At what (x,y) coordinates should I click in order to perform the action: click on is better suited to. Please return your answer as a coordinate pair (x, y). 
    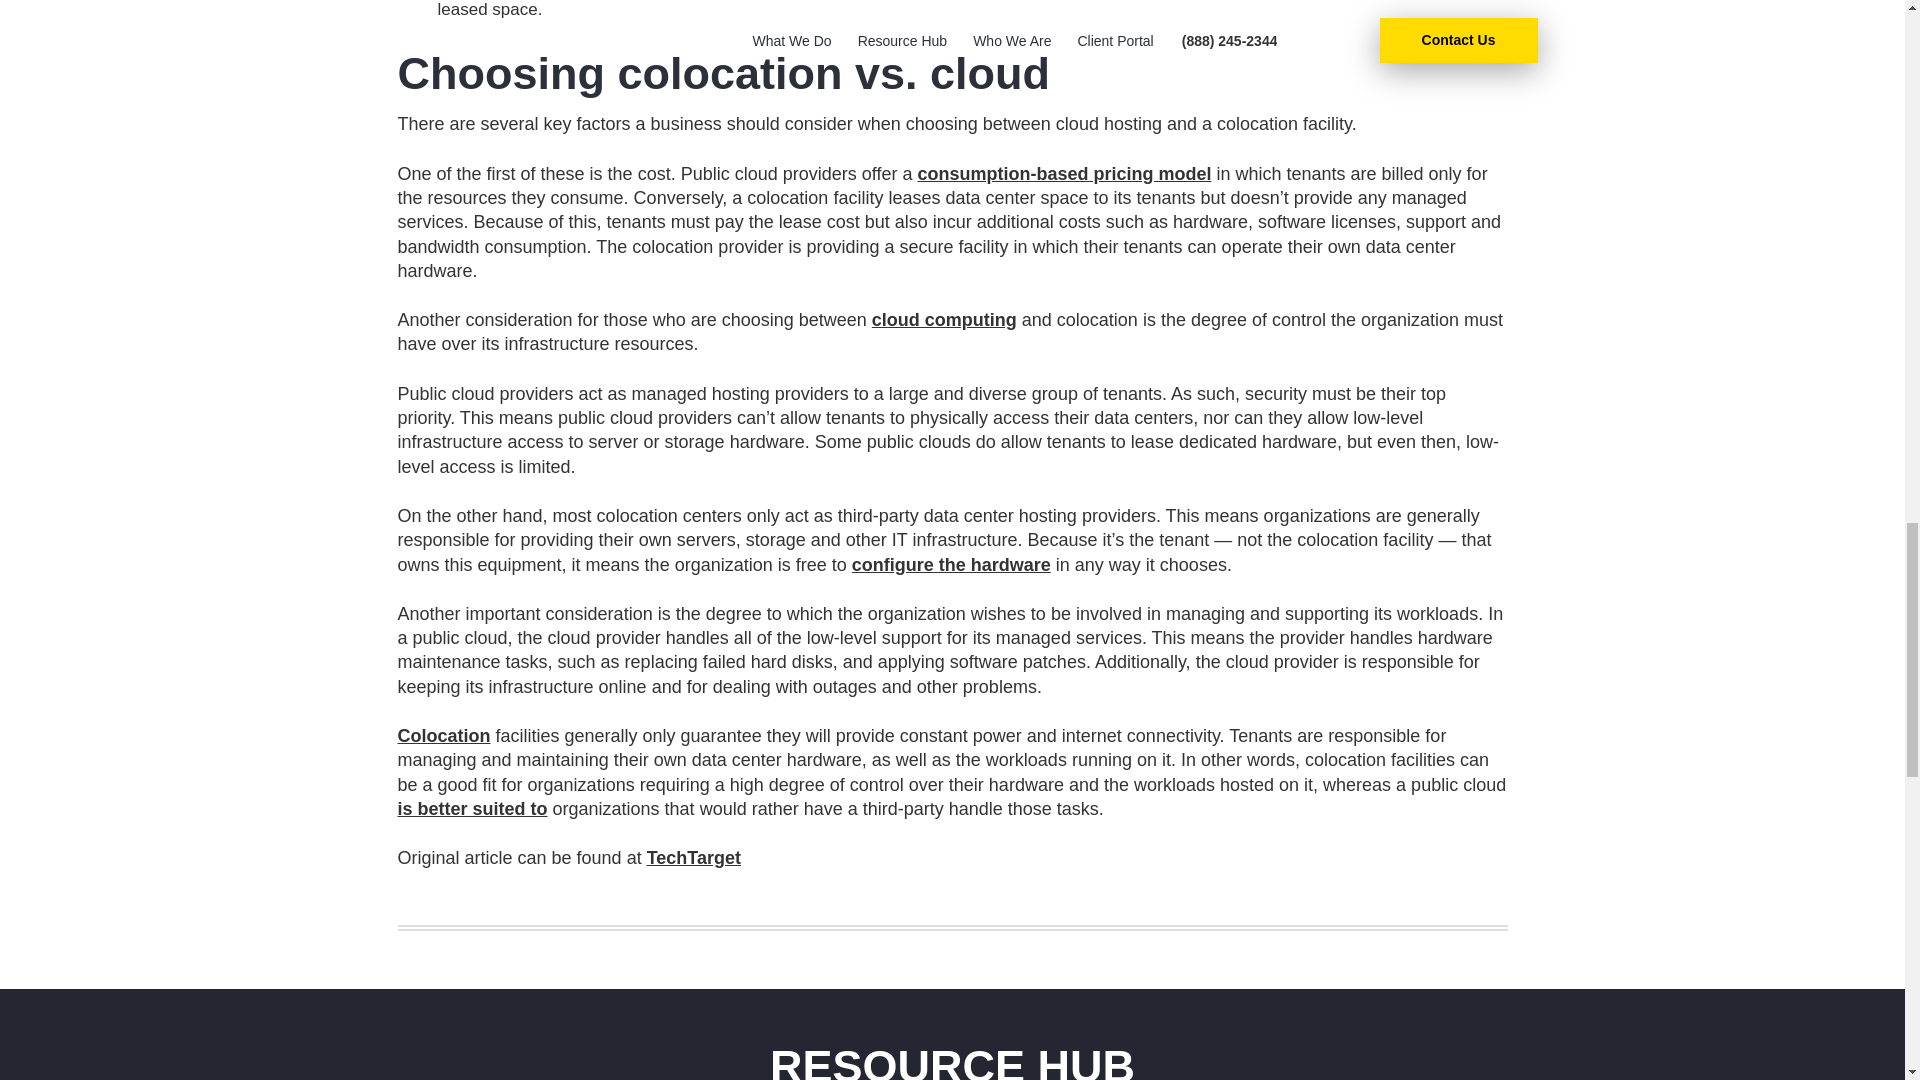
    Looking at the image, I should click on (472, 808).